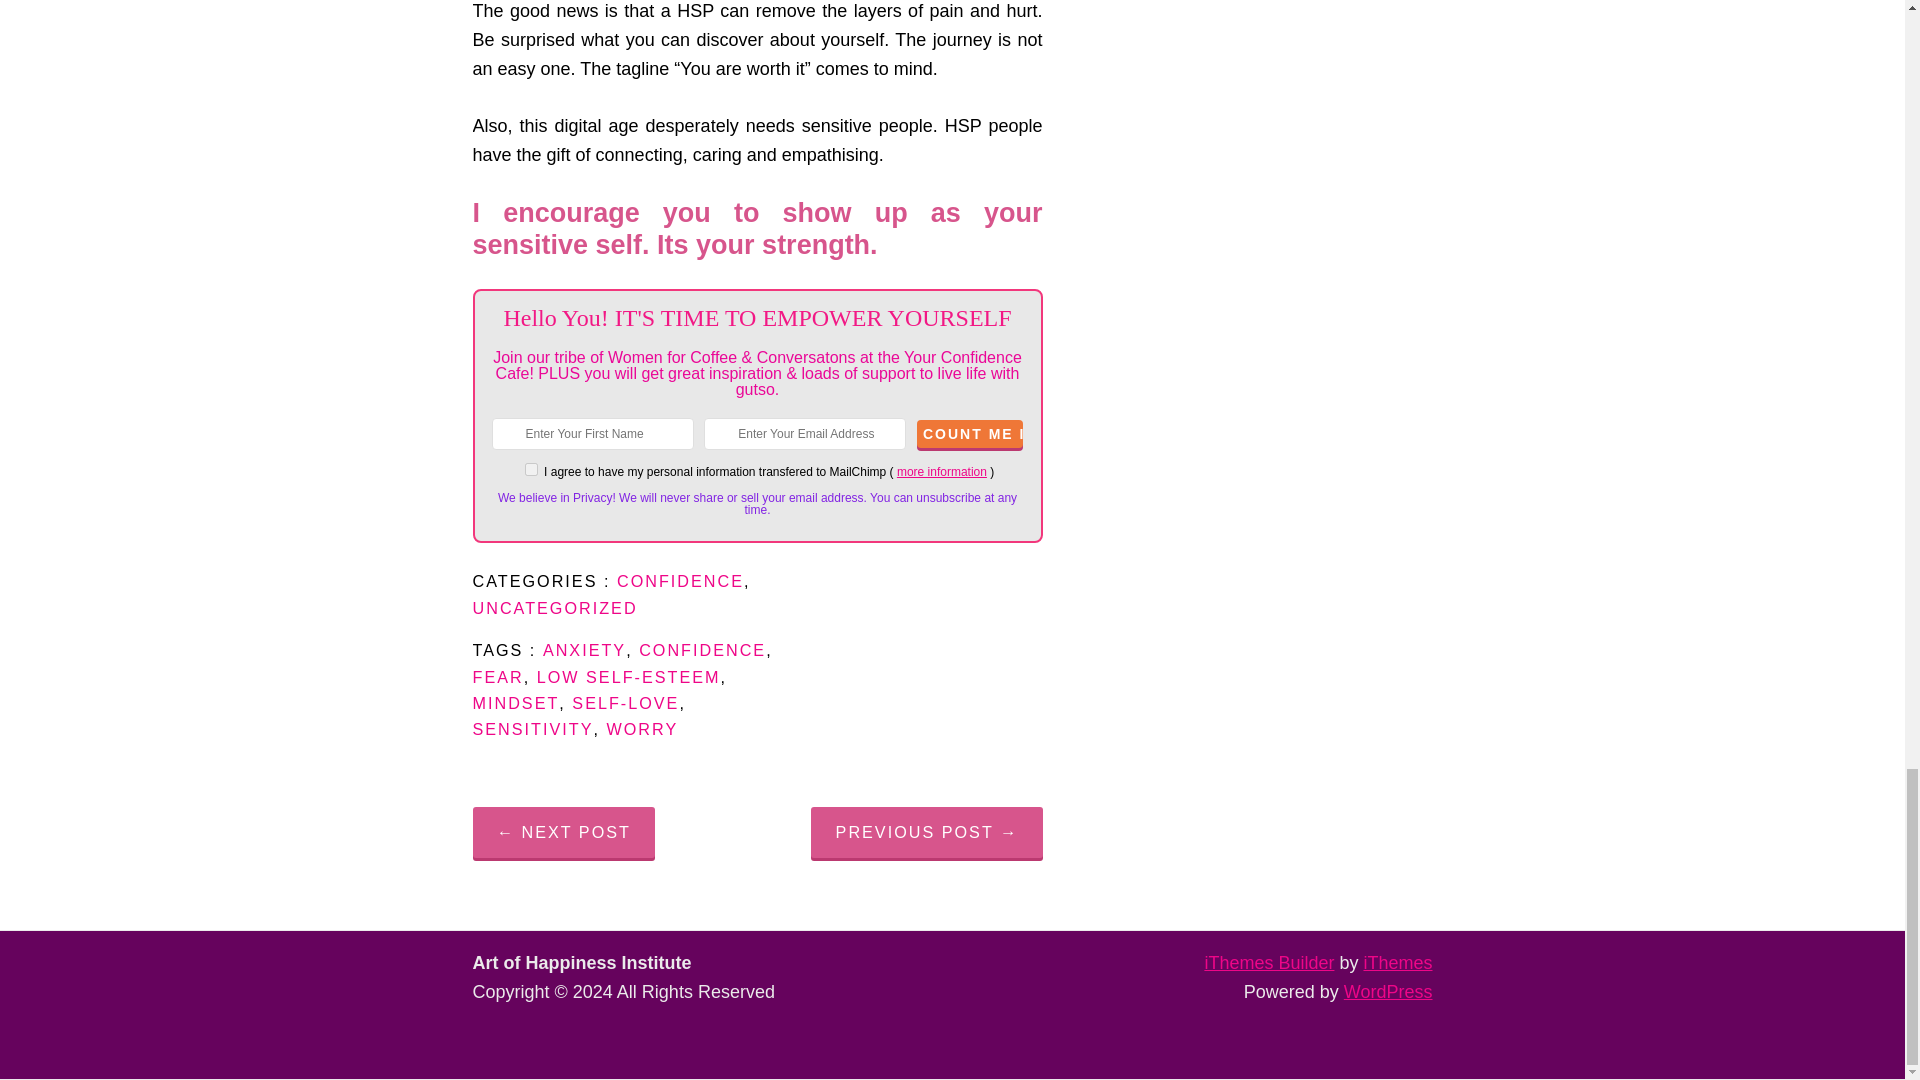  I want to click on CONFIDENCE, so click(680, 580).